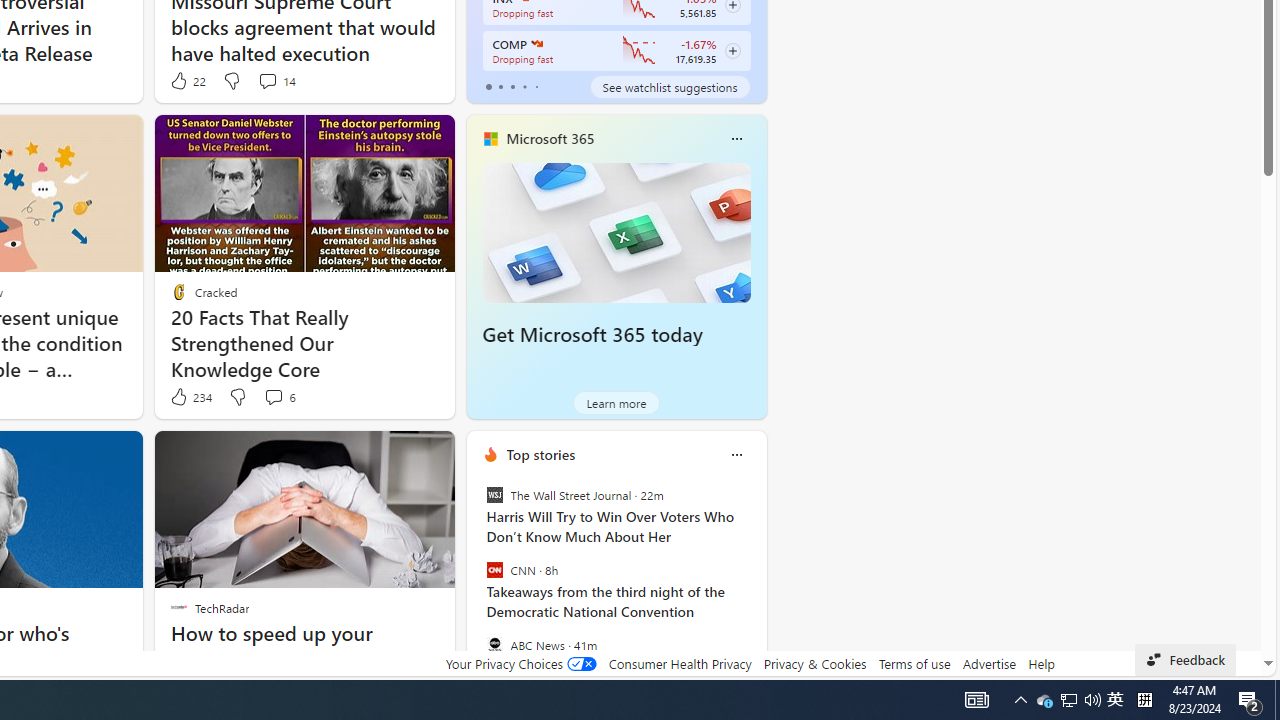 Image resolution: width=1280 pixels, height=720 pixels. I want to click on tab-3, so click(524, 86).